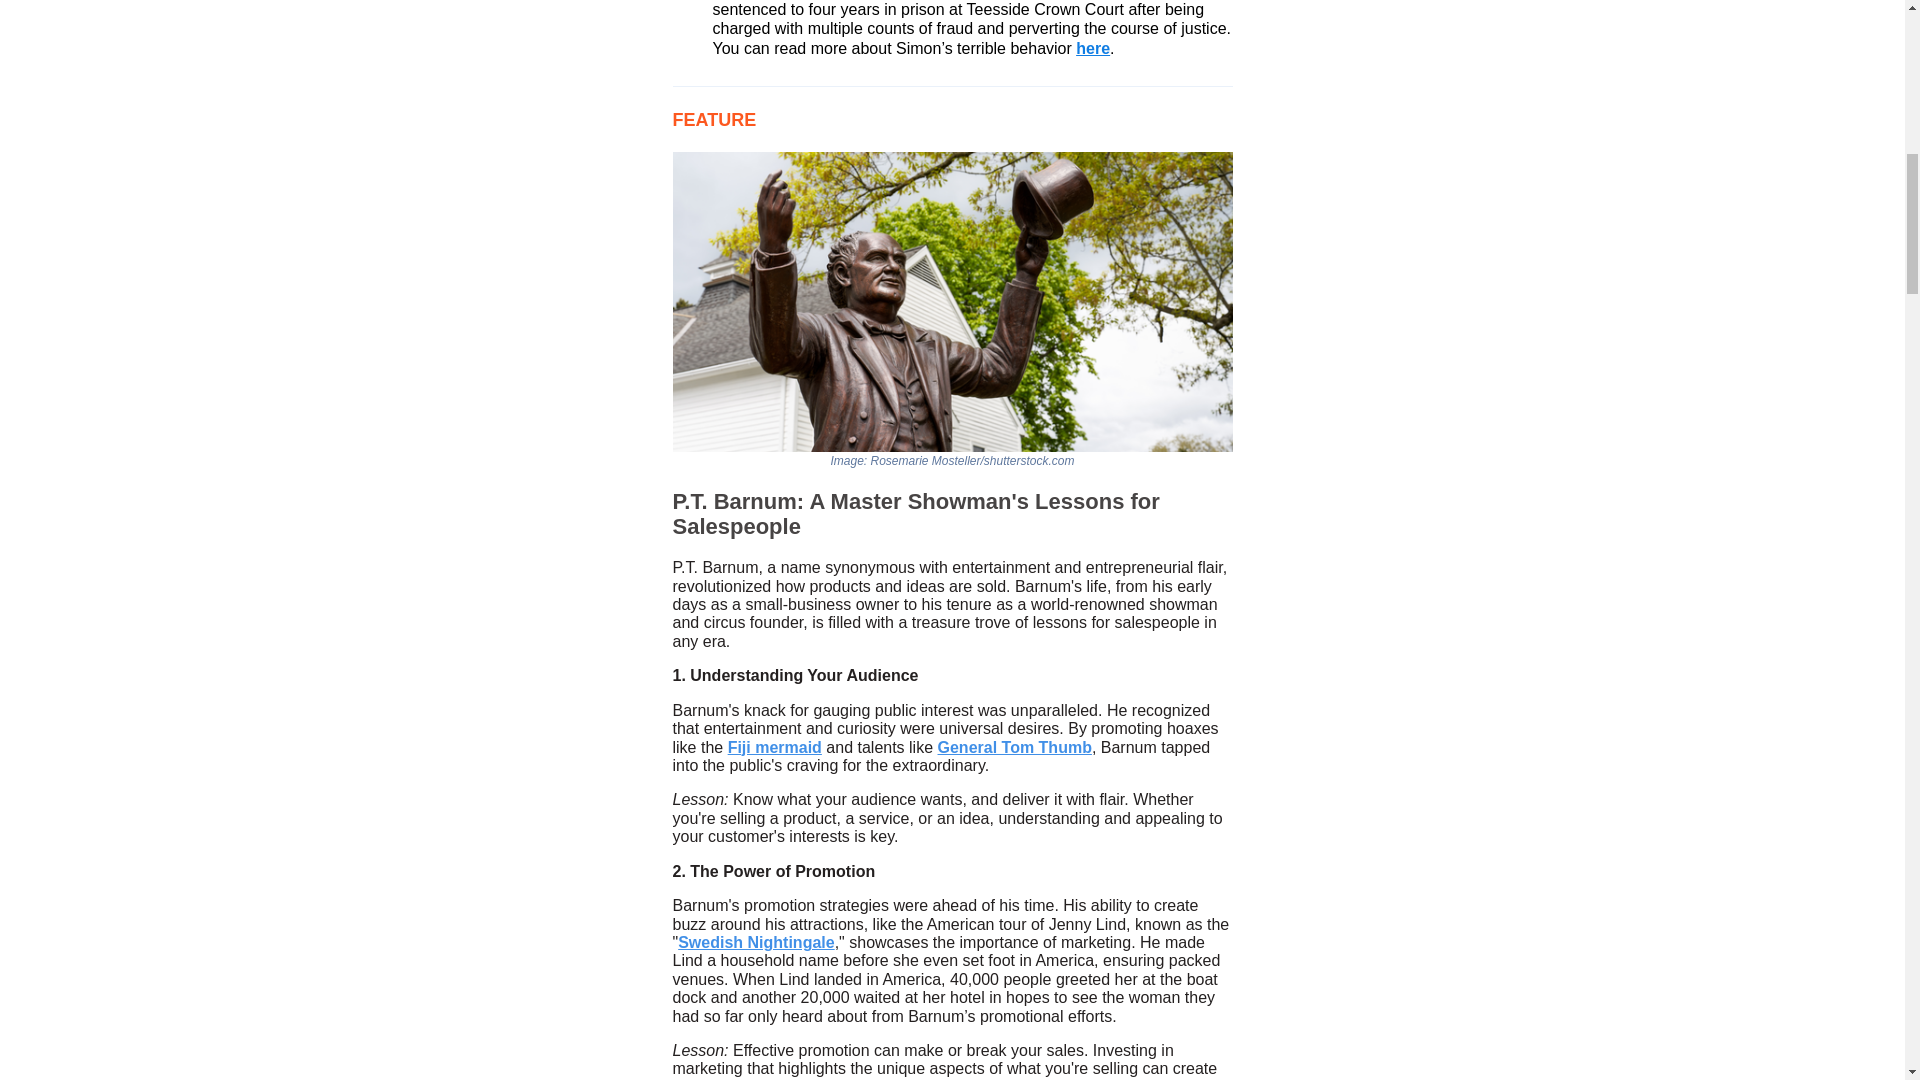  I want to click on General Tom Thumb, so click(1015, 748).